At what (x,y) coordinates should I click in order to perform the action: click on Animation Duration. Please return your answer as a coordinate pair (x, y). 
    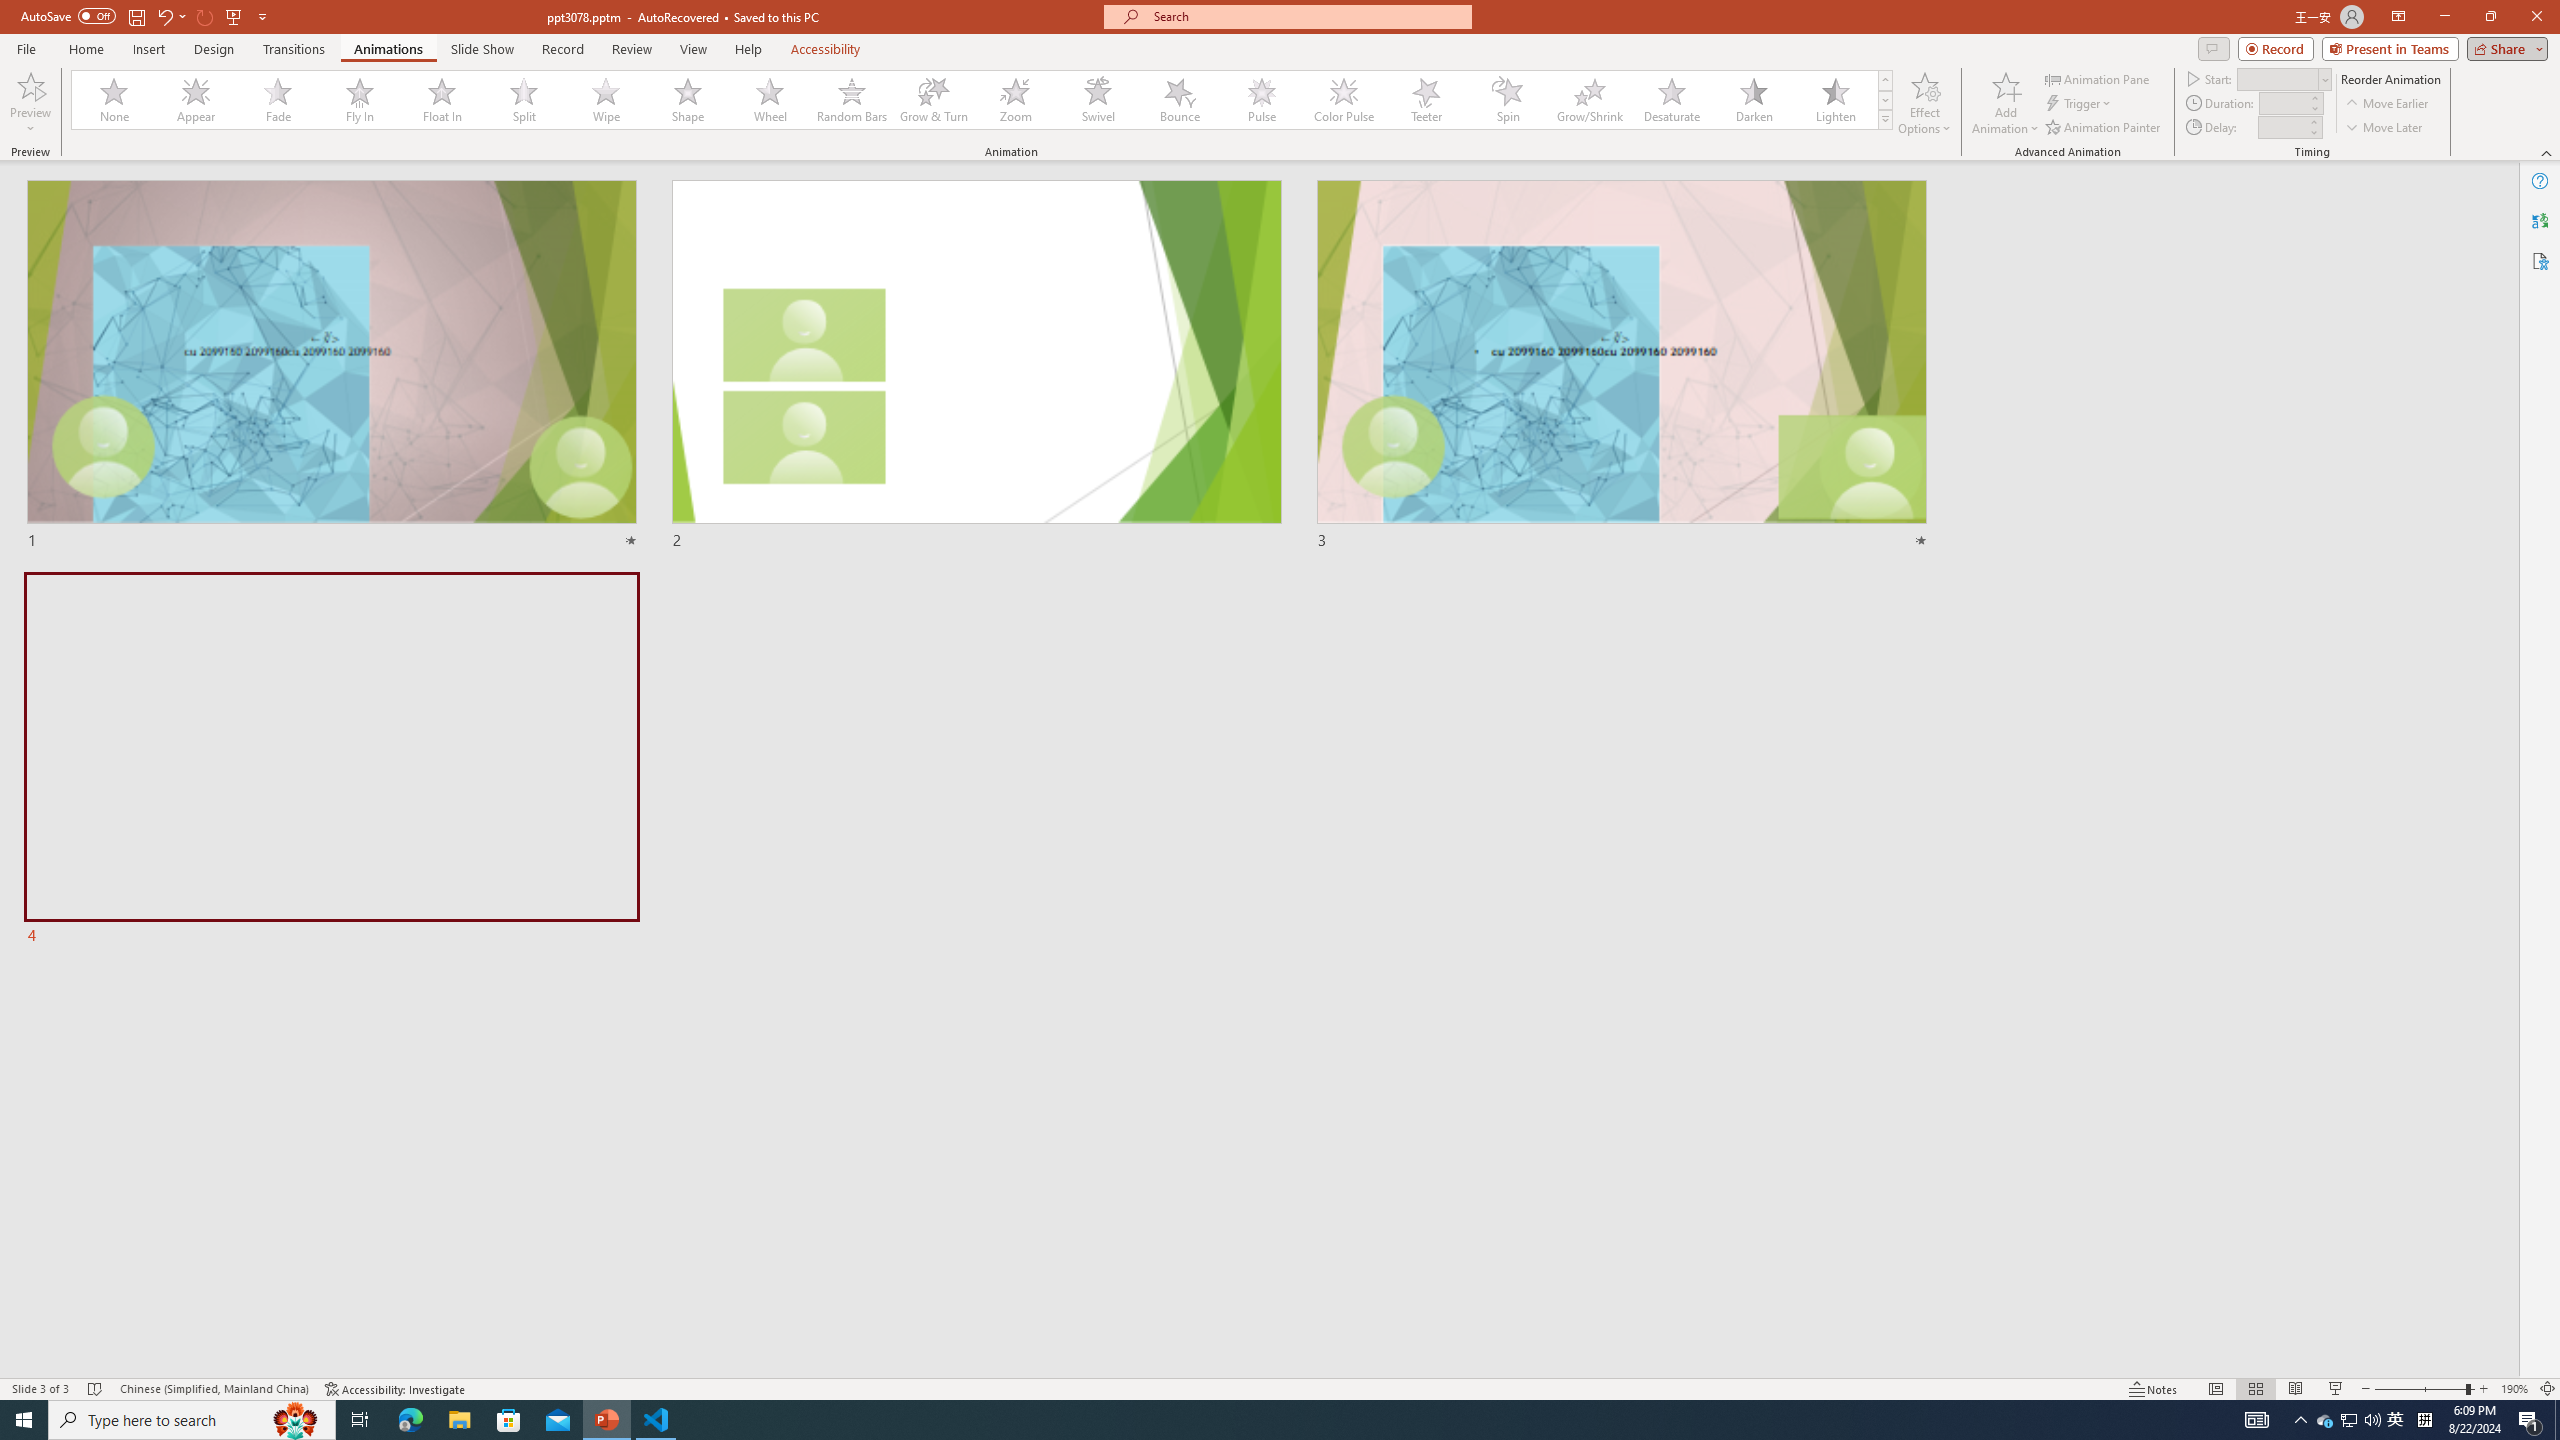
    Looking at the image, I should click on (2283, 102).